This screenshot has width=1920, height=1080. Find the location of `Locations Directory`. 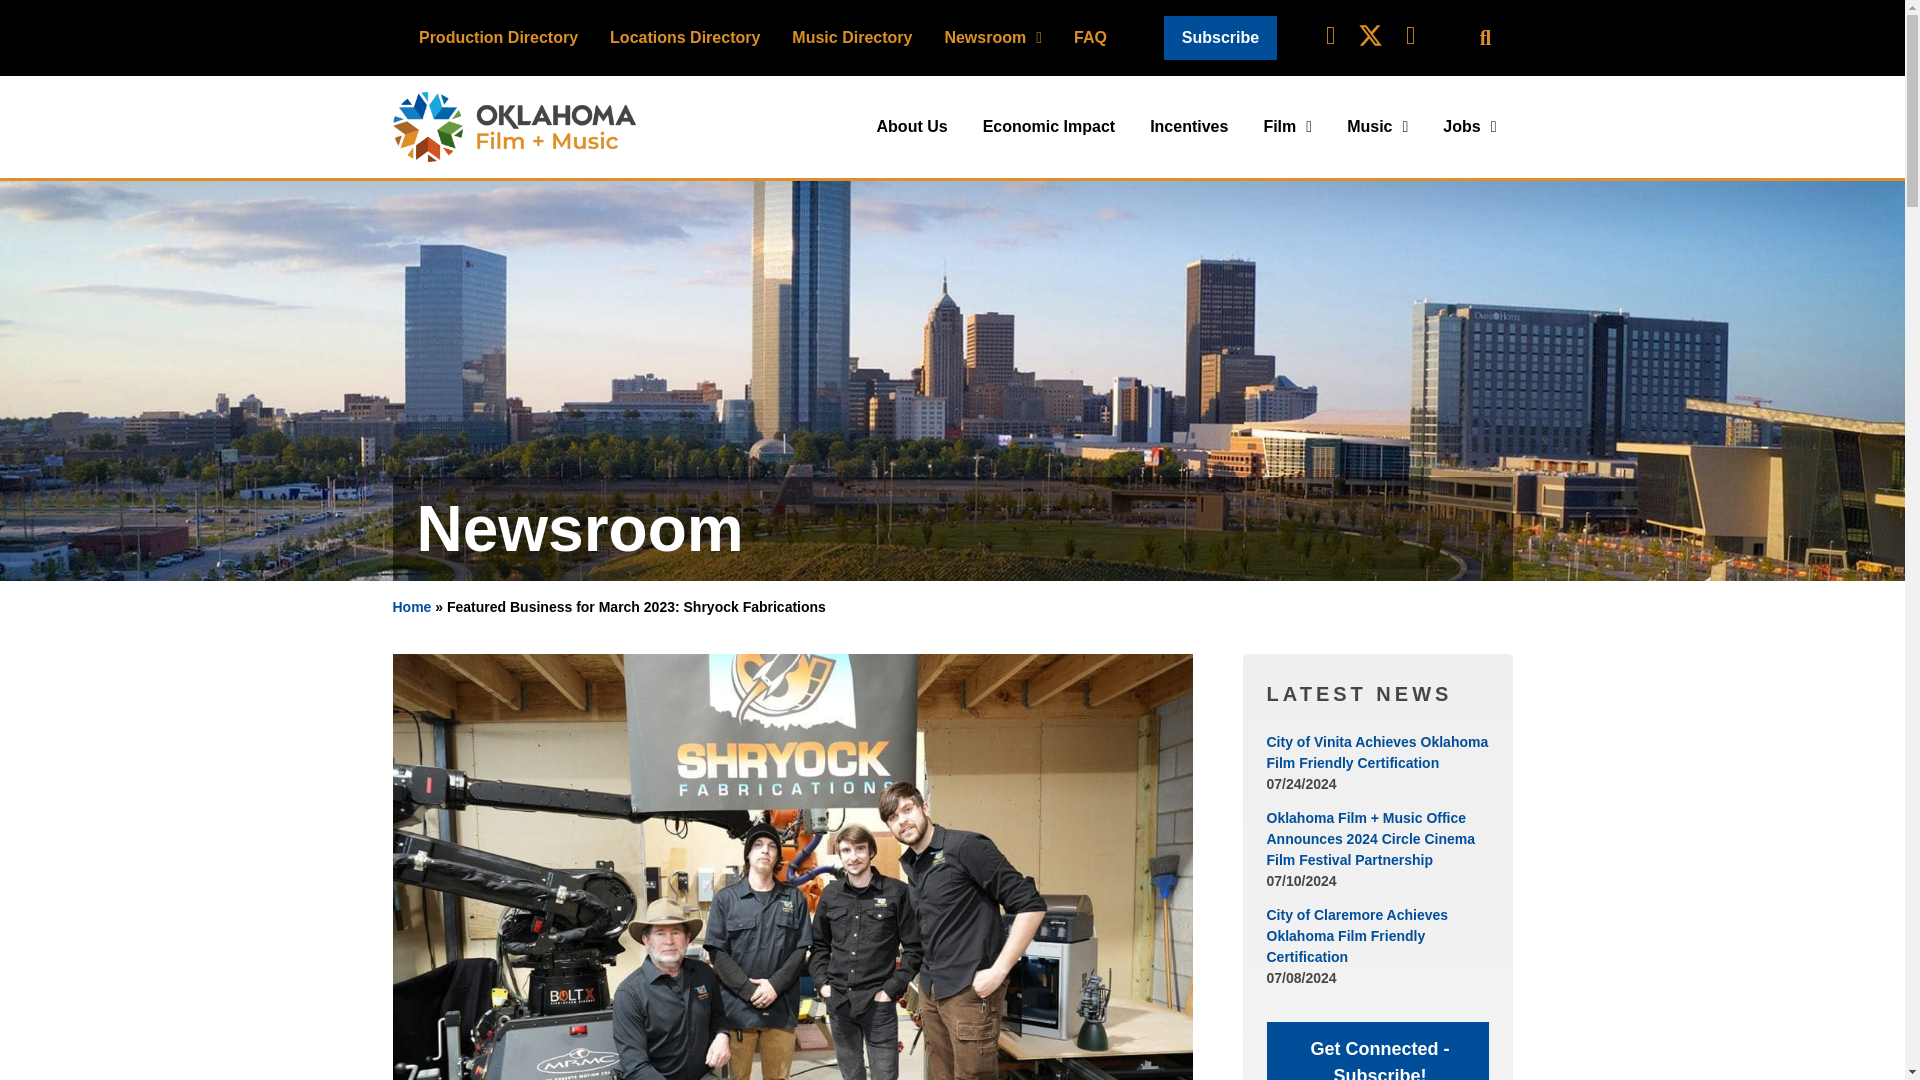

Locations Directory is located at coordinates (684, 37).